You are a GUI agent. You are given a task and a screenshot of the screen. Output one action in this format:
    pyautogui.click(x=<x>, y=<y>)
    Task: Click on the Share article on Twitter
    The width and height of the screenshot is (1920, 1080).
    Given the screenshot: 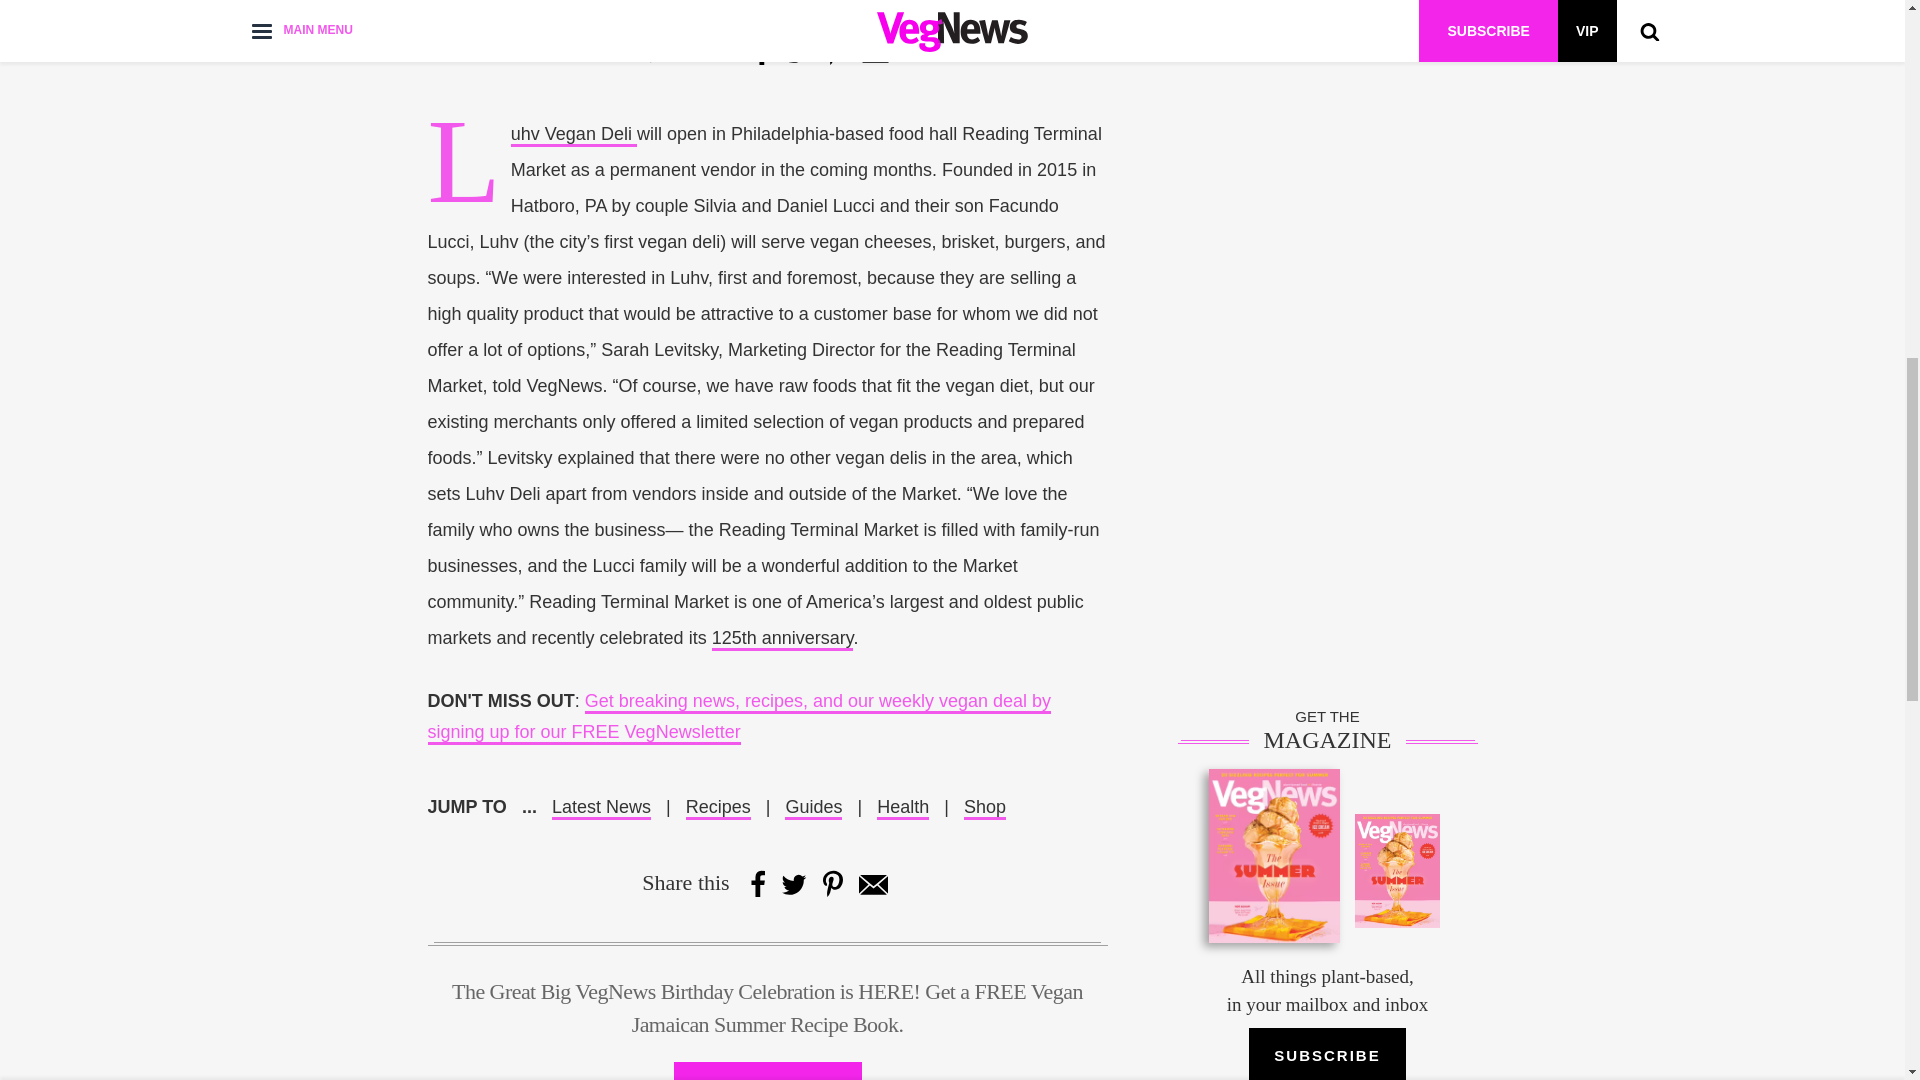 What is the action you would take?
    pyautogui.click(x=794, y=884)
    